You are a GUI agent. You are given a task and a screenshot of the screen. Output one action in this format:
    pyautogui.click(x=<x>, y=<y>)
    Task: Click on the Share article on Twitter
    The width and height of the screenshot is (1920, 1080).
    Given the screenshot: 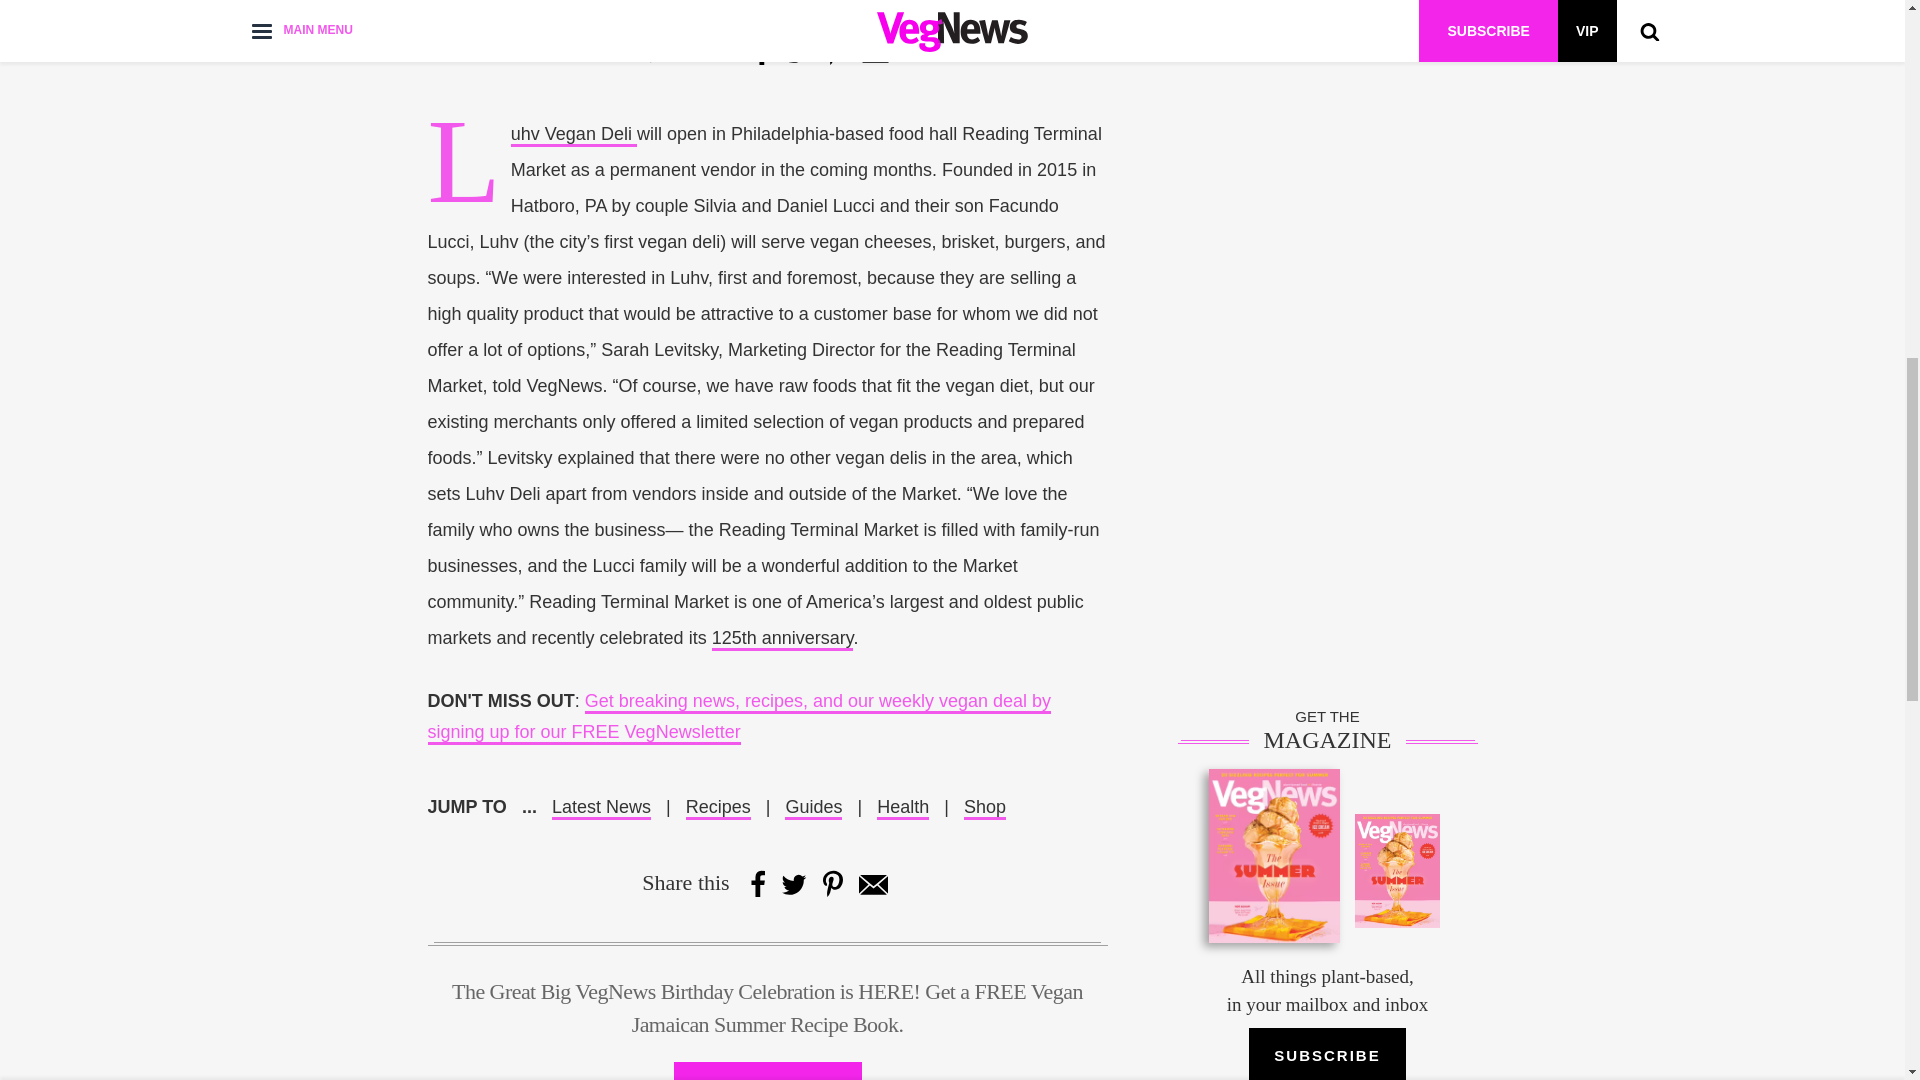 What is the action you would take?
    pyautogui.click(x=794, y=884)
    